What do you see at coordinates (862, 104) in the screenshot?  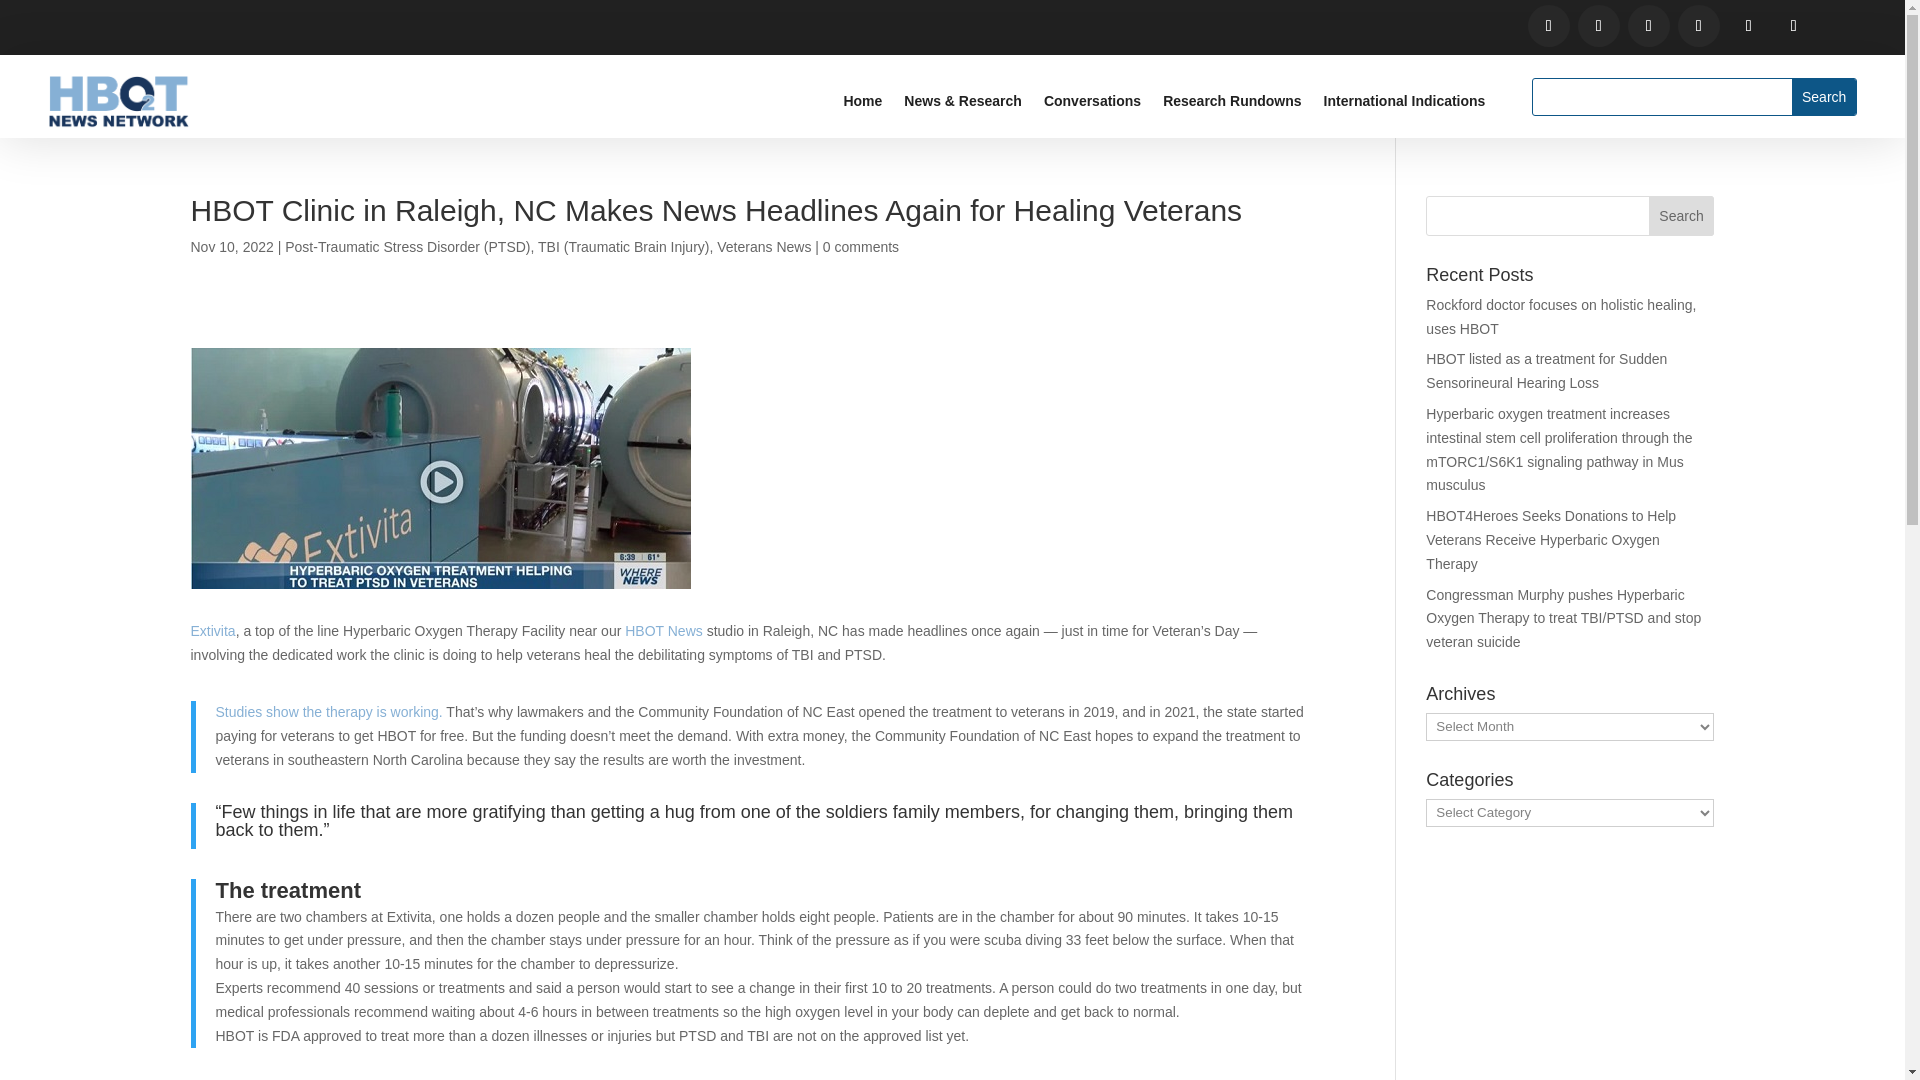 I see `Home` at bounding box center [862, 104].